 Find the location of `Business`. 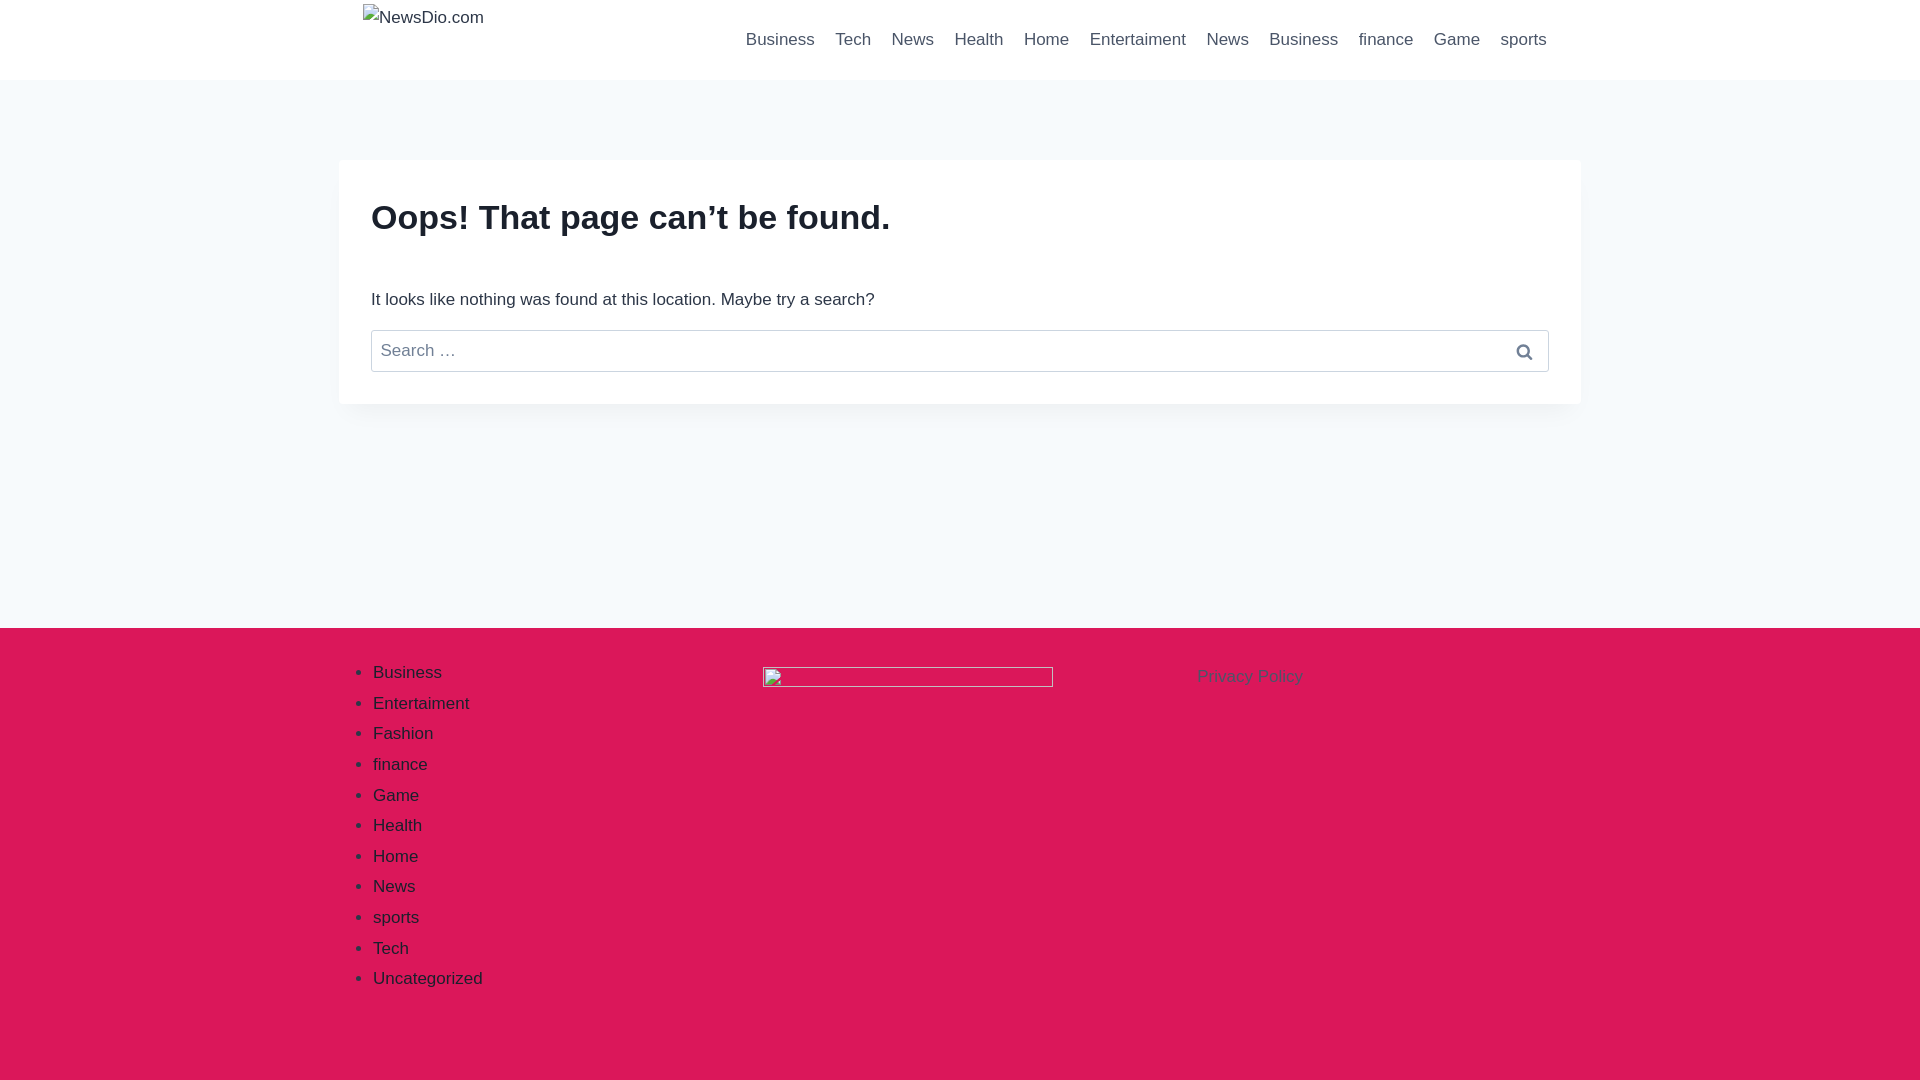

Business is located at coordinates (1303, 40).